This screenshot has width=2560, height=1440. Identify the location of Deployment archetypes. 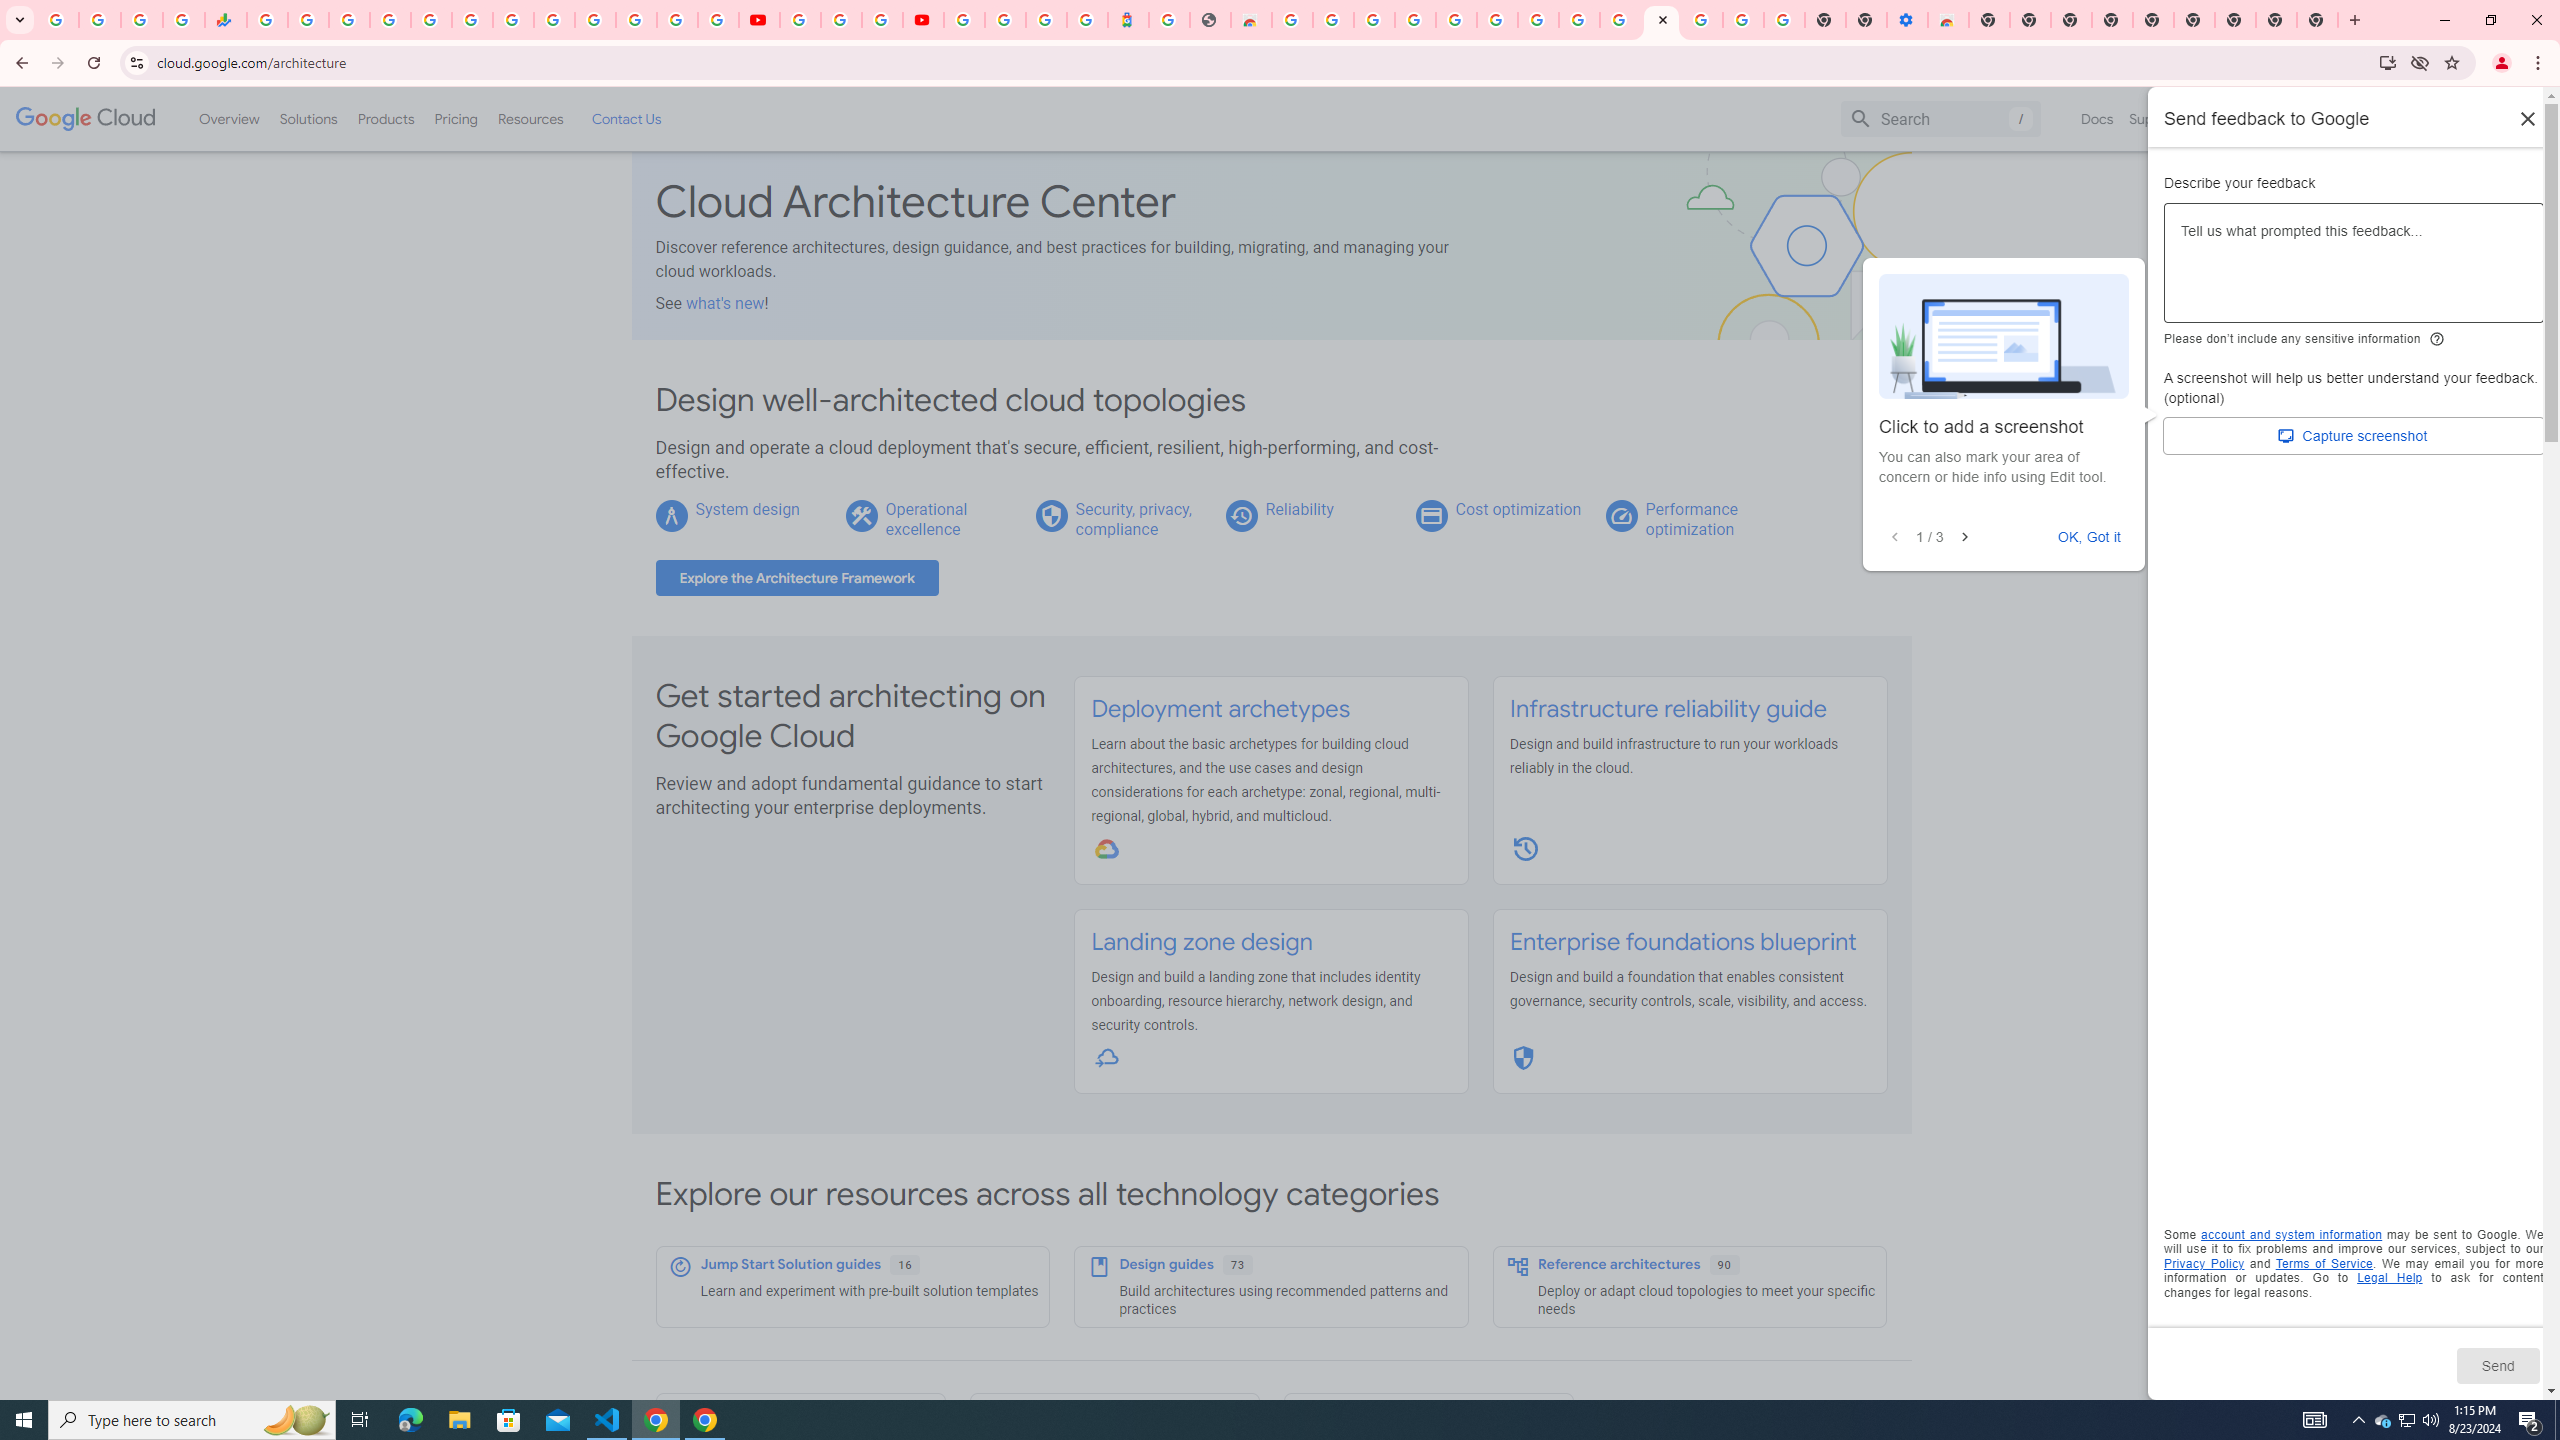
(1220, 709).